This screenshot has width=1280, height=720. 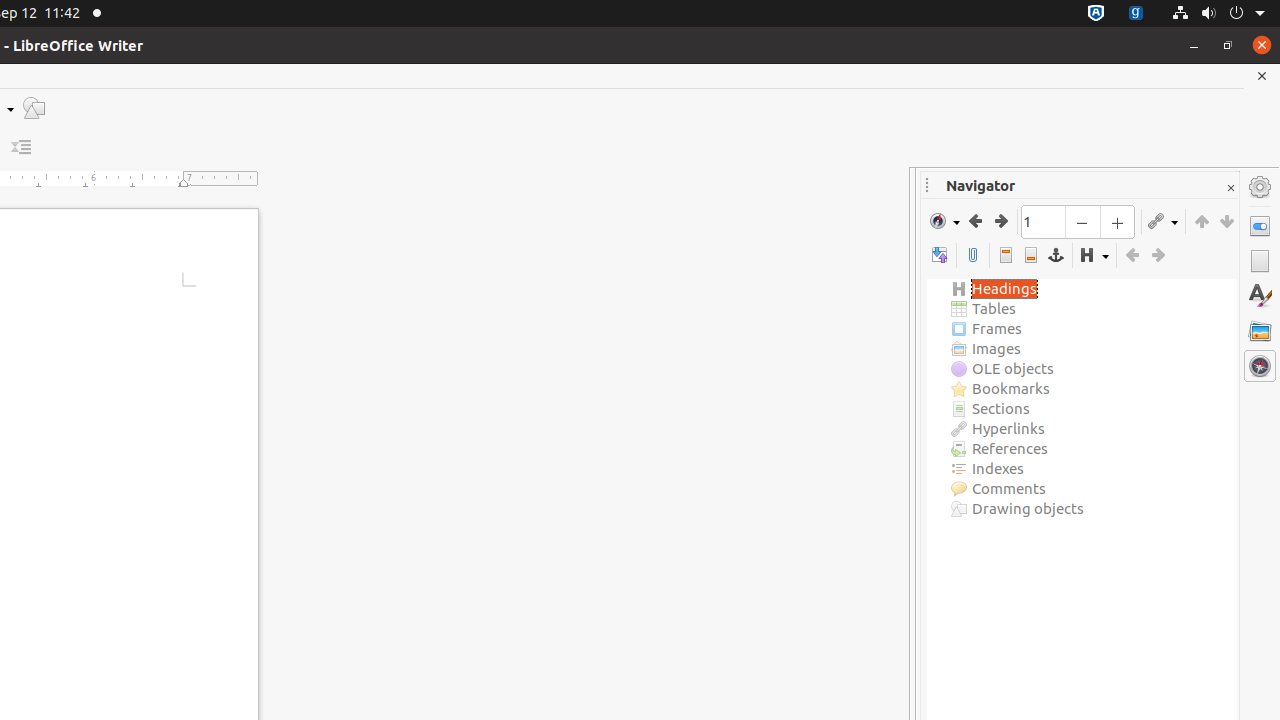 What do you see at coordinates (1230, 188) in the screenshot?
I see `Close Sidebar Deck` at bounding box center [1230, 188].